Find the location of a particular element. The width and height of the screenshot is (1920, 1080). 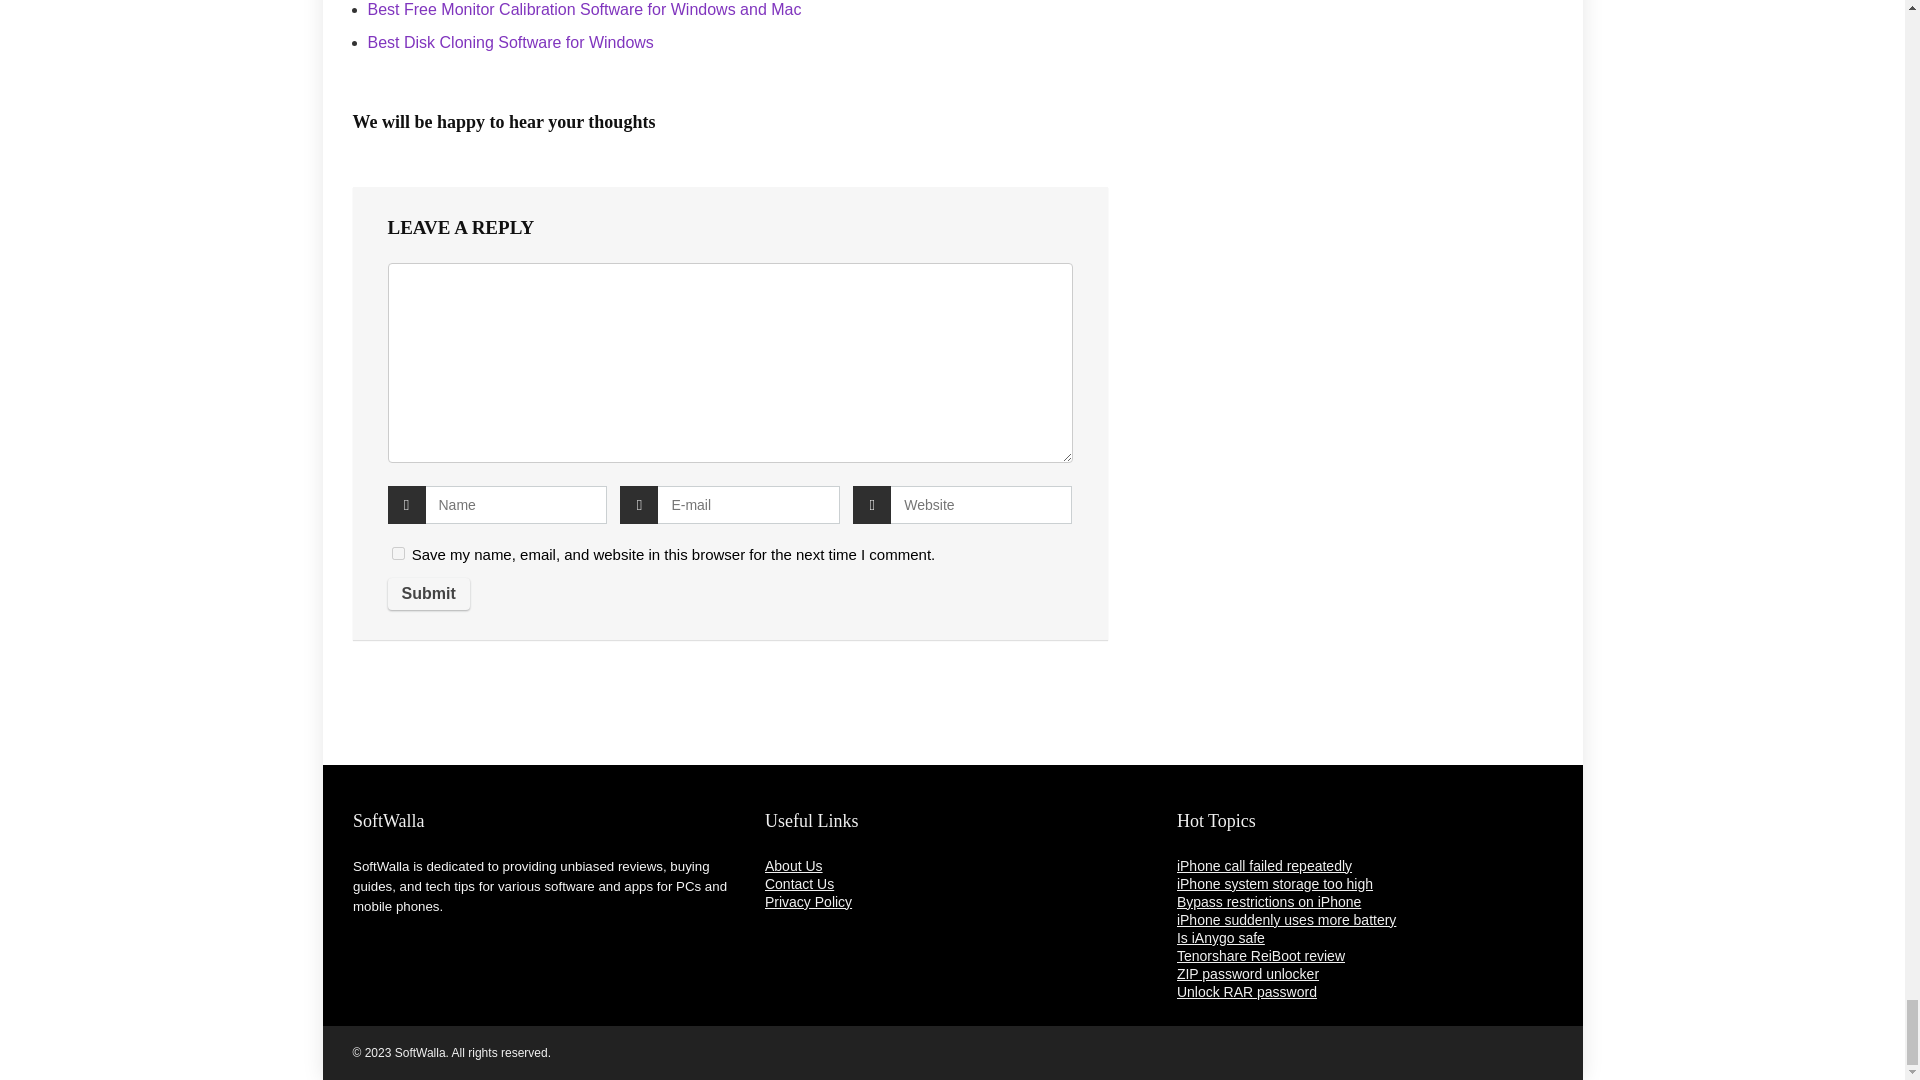

Best Disk Cloning Software for Windows is located at coordinates (511, 42).